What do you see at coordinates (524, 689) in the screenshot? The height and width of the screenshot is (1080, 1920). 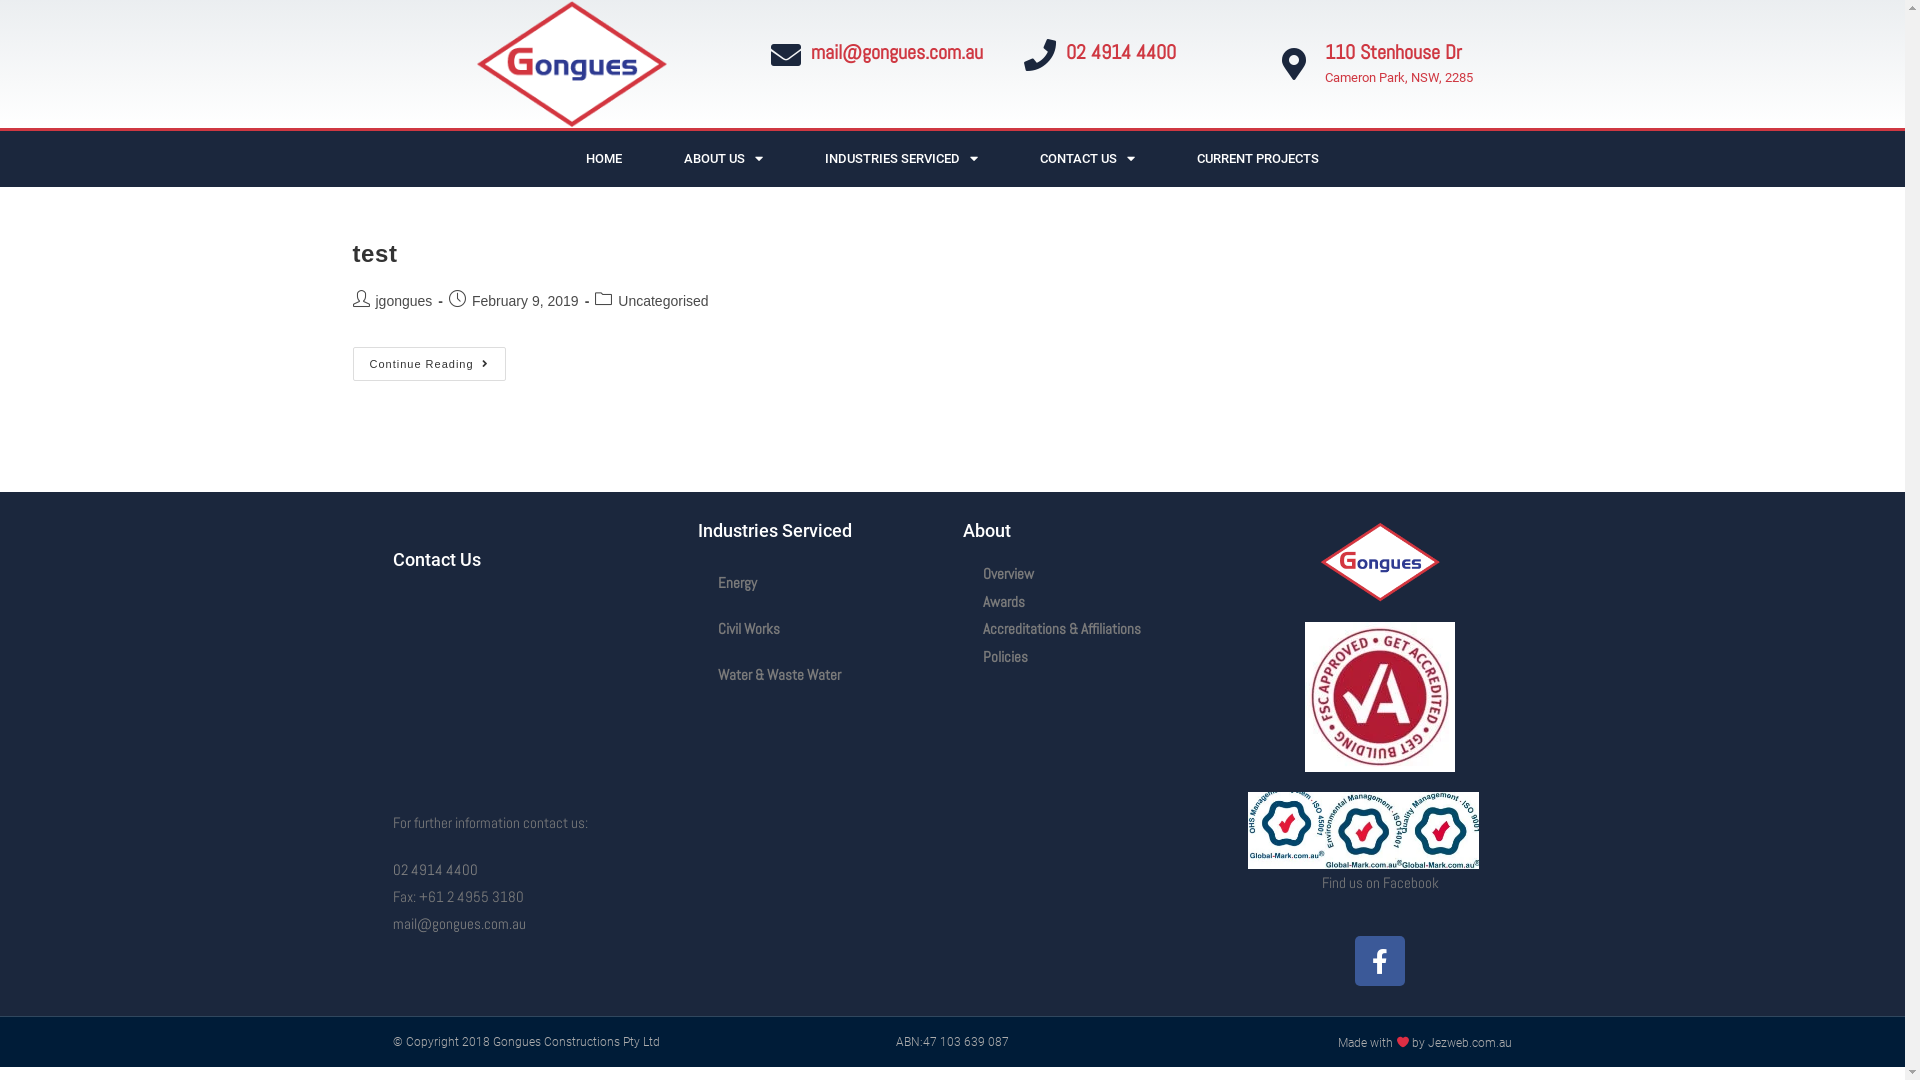 I see `Gongues Constructions` at bounding box center [524, 689].